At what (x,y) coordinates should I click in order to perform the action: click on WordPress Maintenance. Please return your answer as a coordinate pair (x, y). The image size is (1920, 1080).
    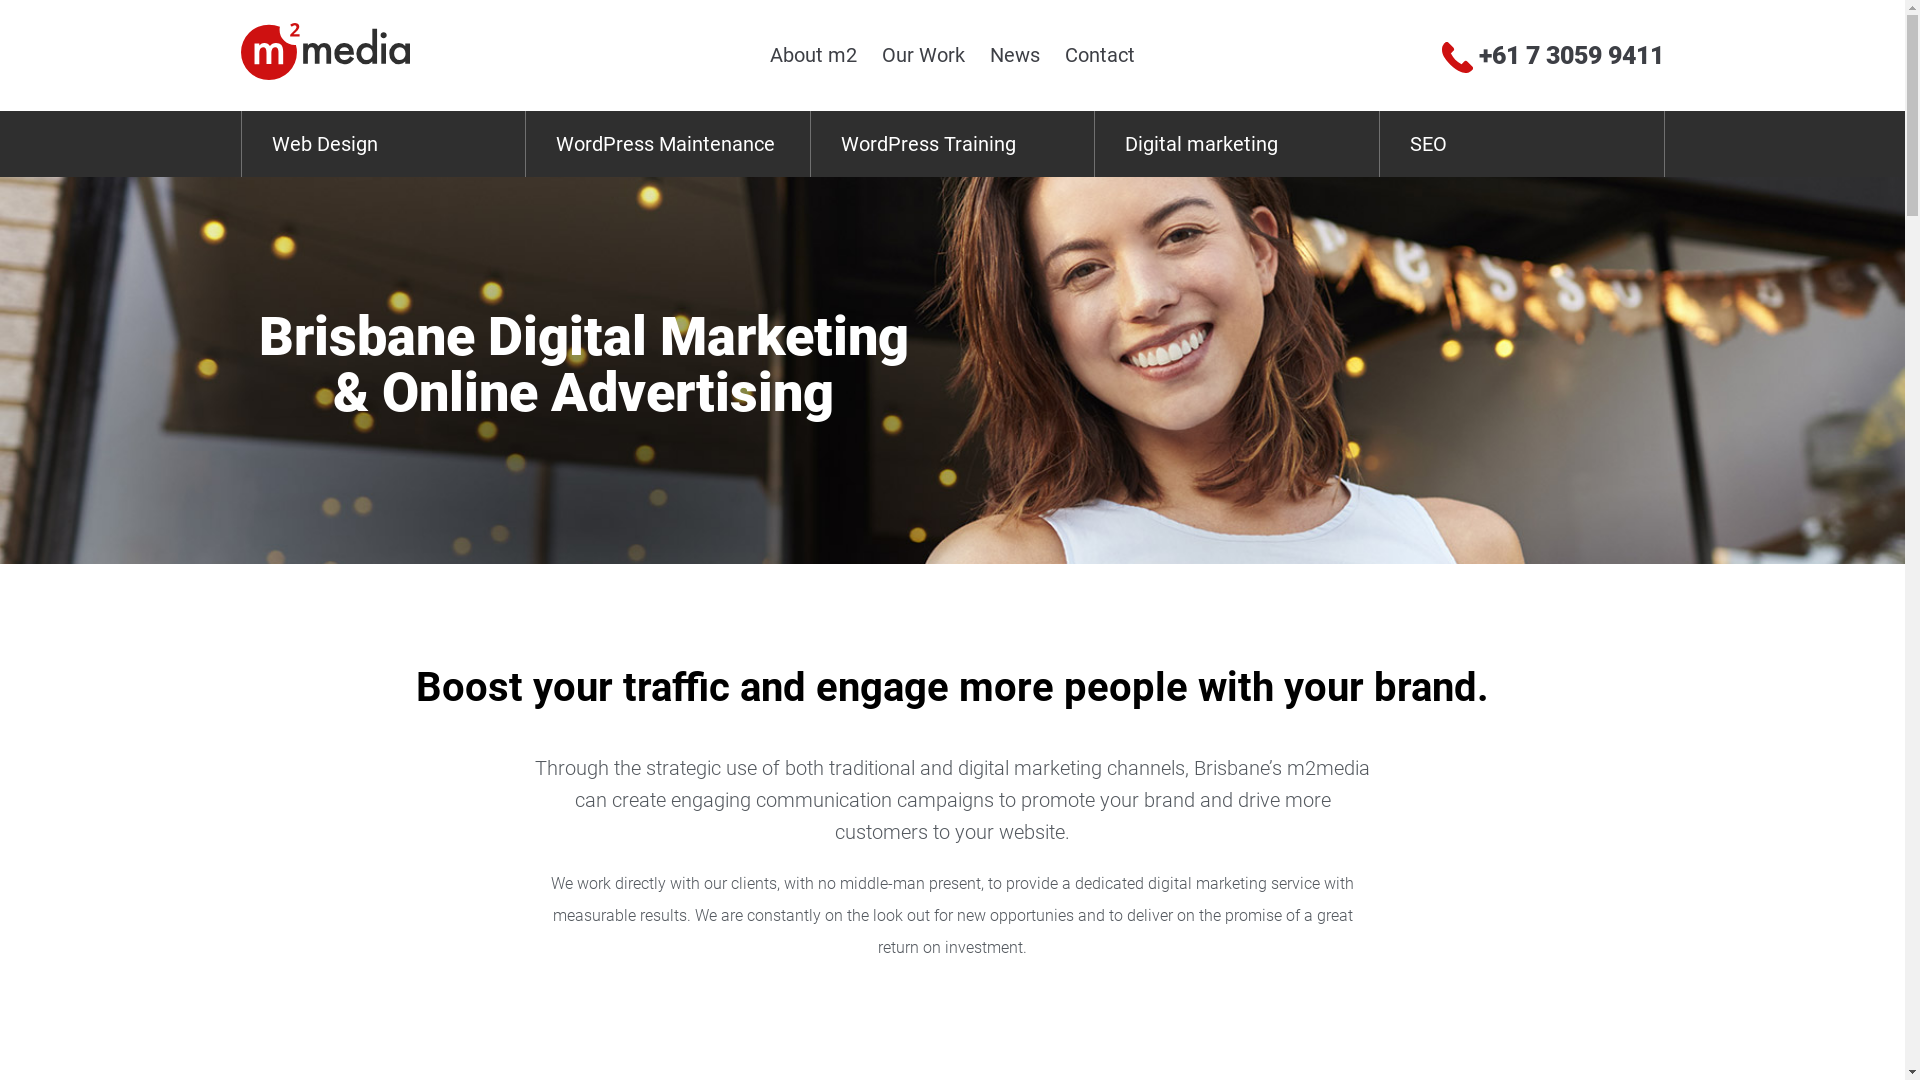
    Looking at the image, I should click on (668, 144).